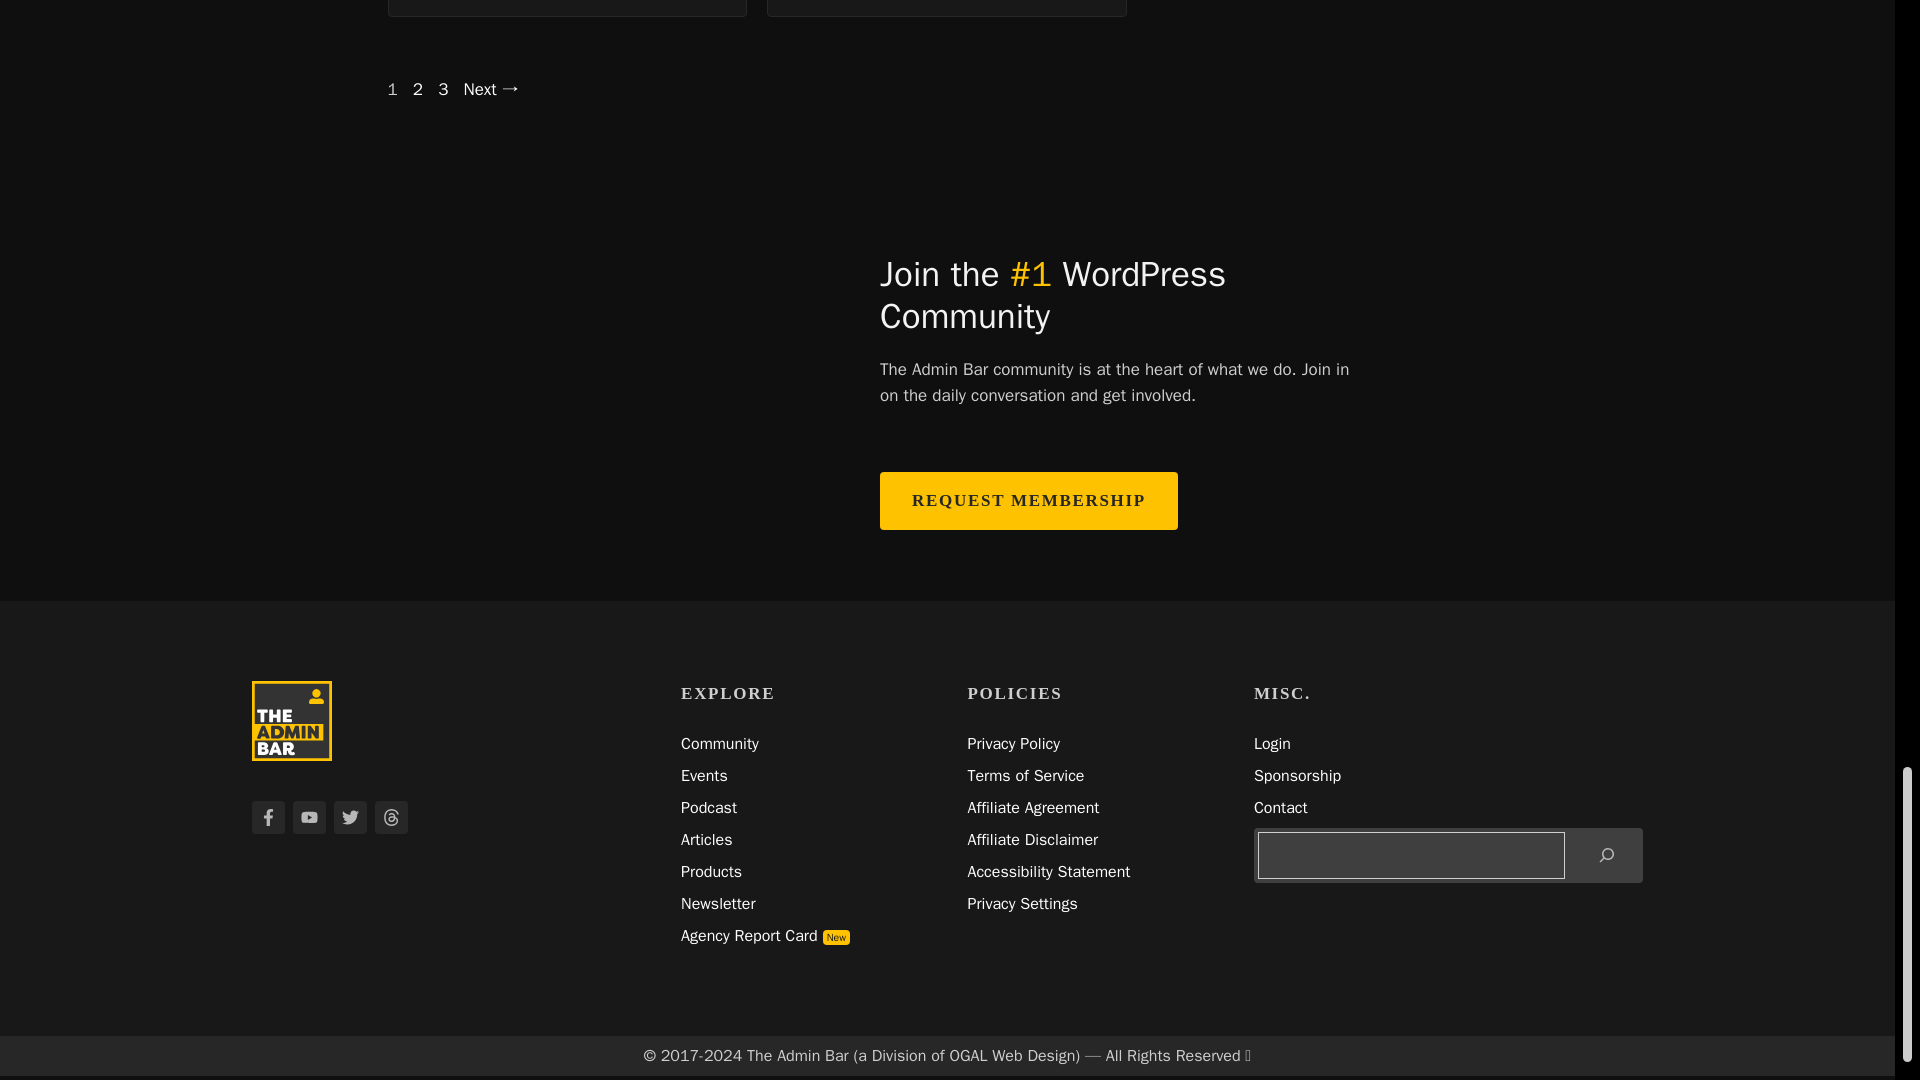  Describe the element at coordinates (292, 721) in the screenshot. I see `TAB Logo` at that location.